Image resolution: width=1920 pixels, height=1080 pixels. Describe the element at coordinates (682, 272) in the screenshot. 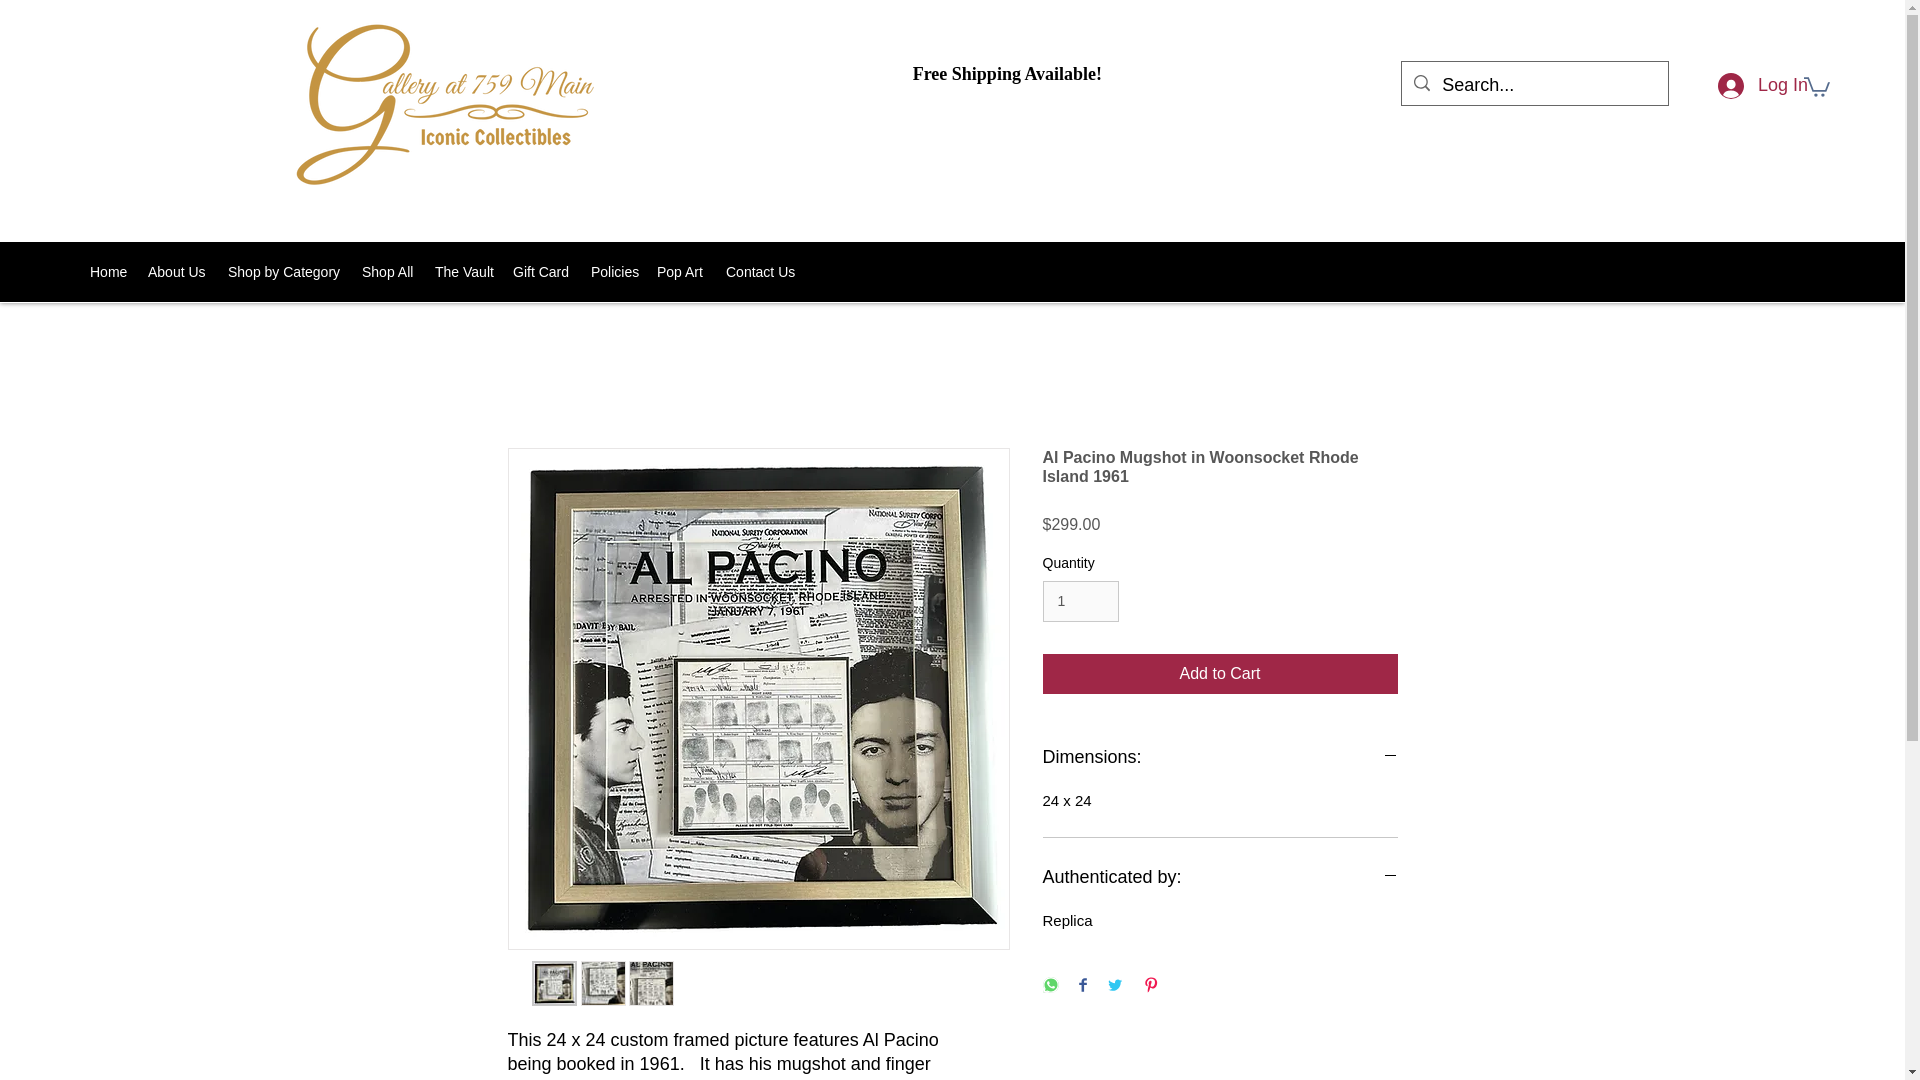

I see `Pop Art` at that location.